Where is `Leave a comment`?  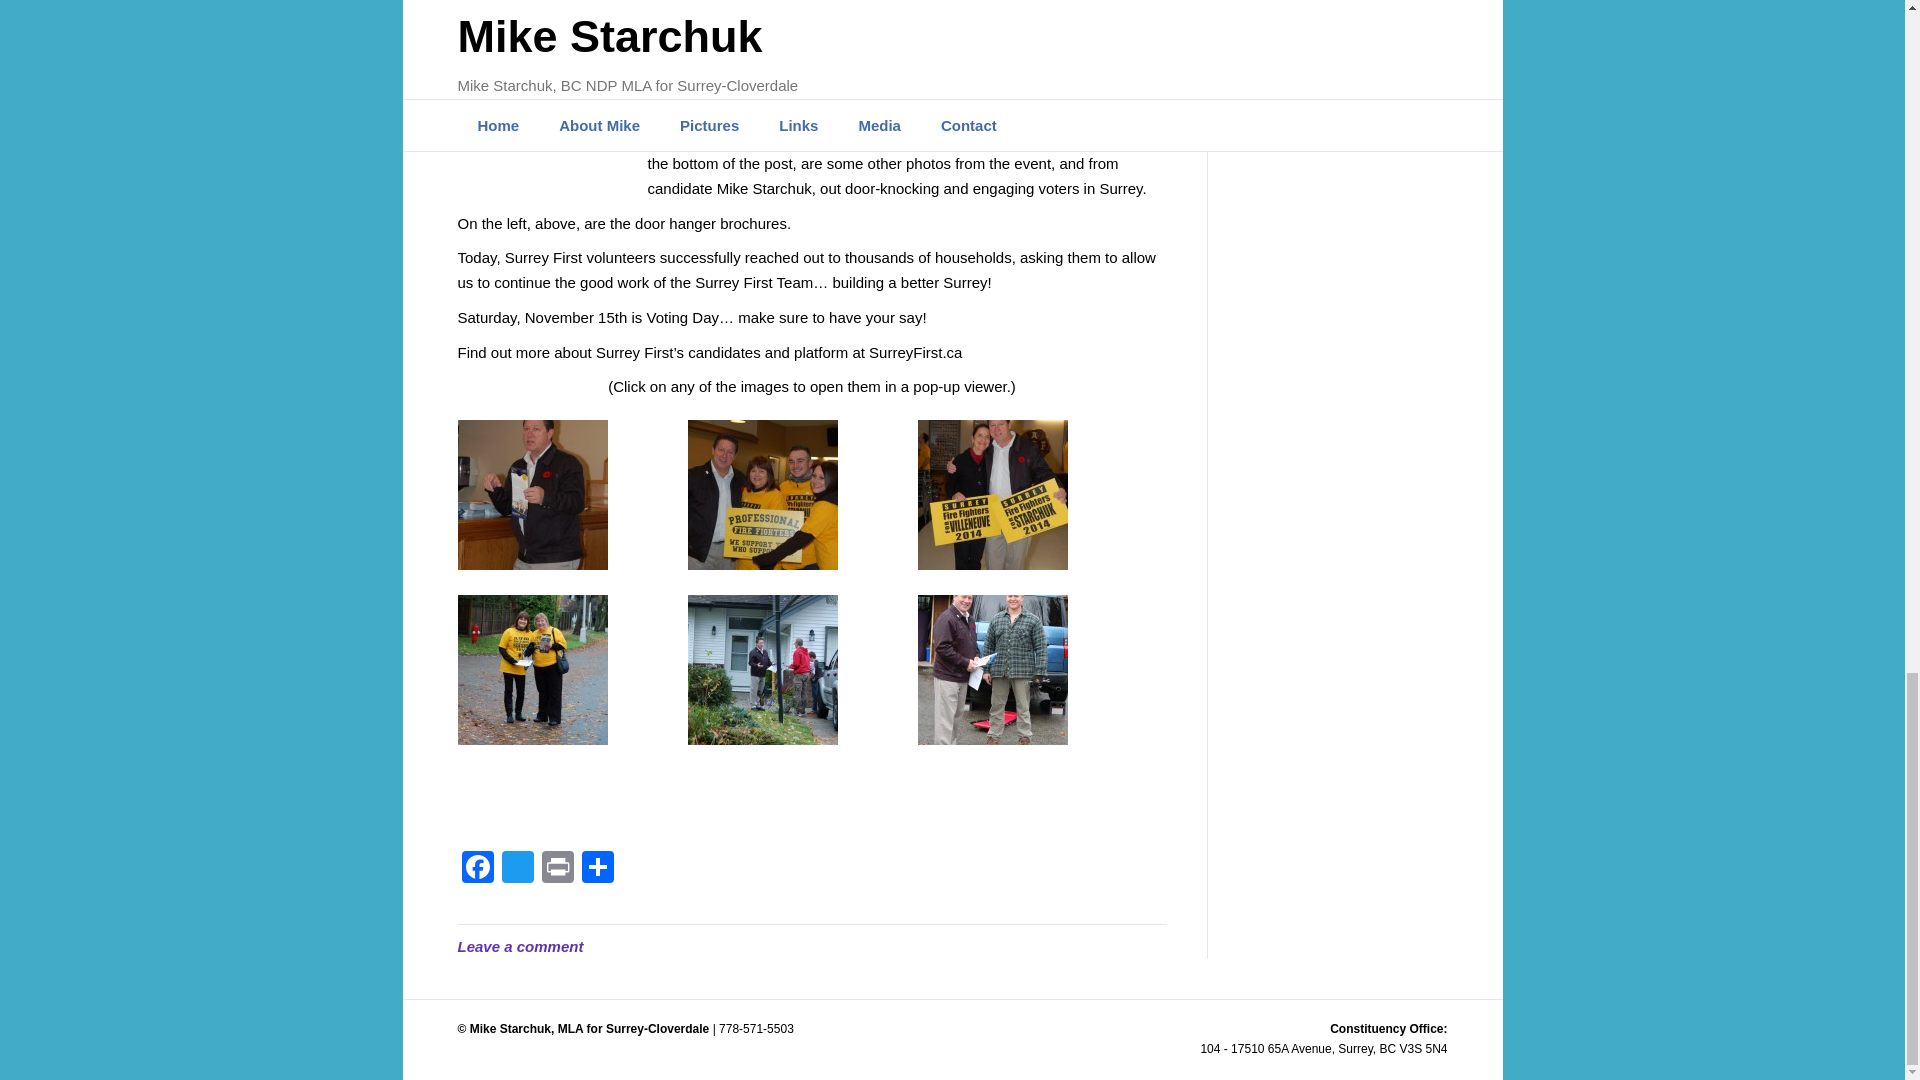 Leave a comment is located at coordinates (520, 946).